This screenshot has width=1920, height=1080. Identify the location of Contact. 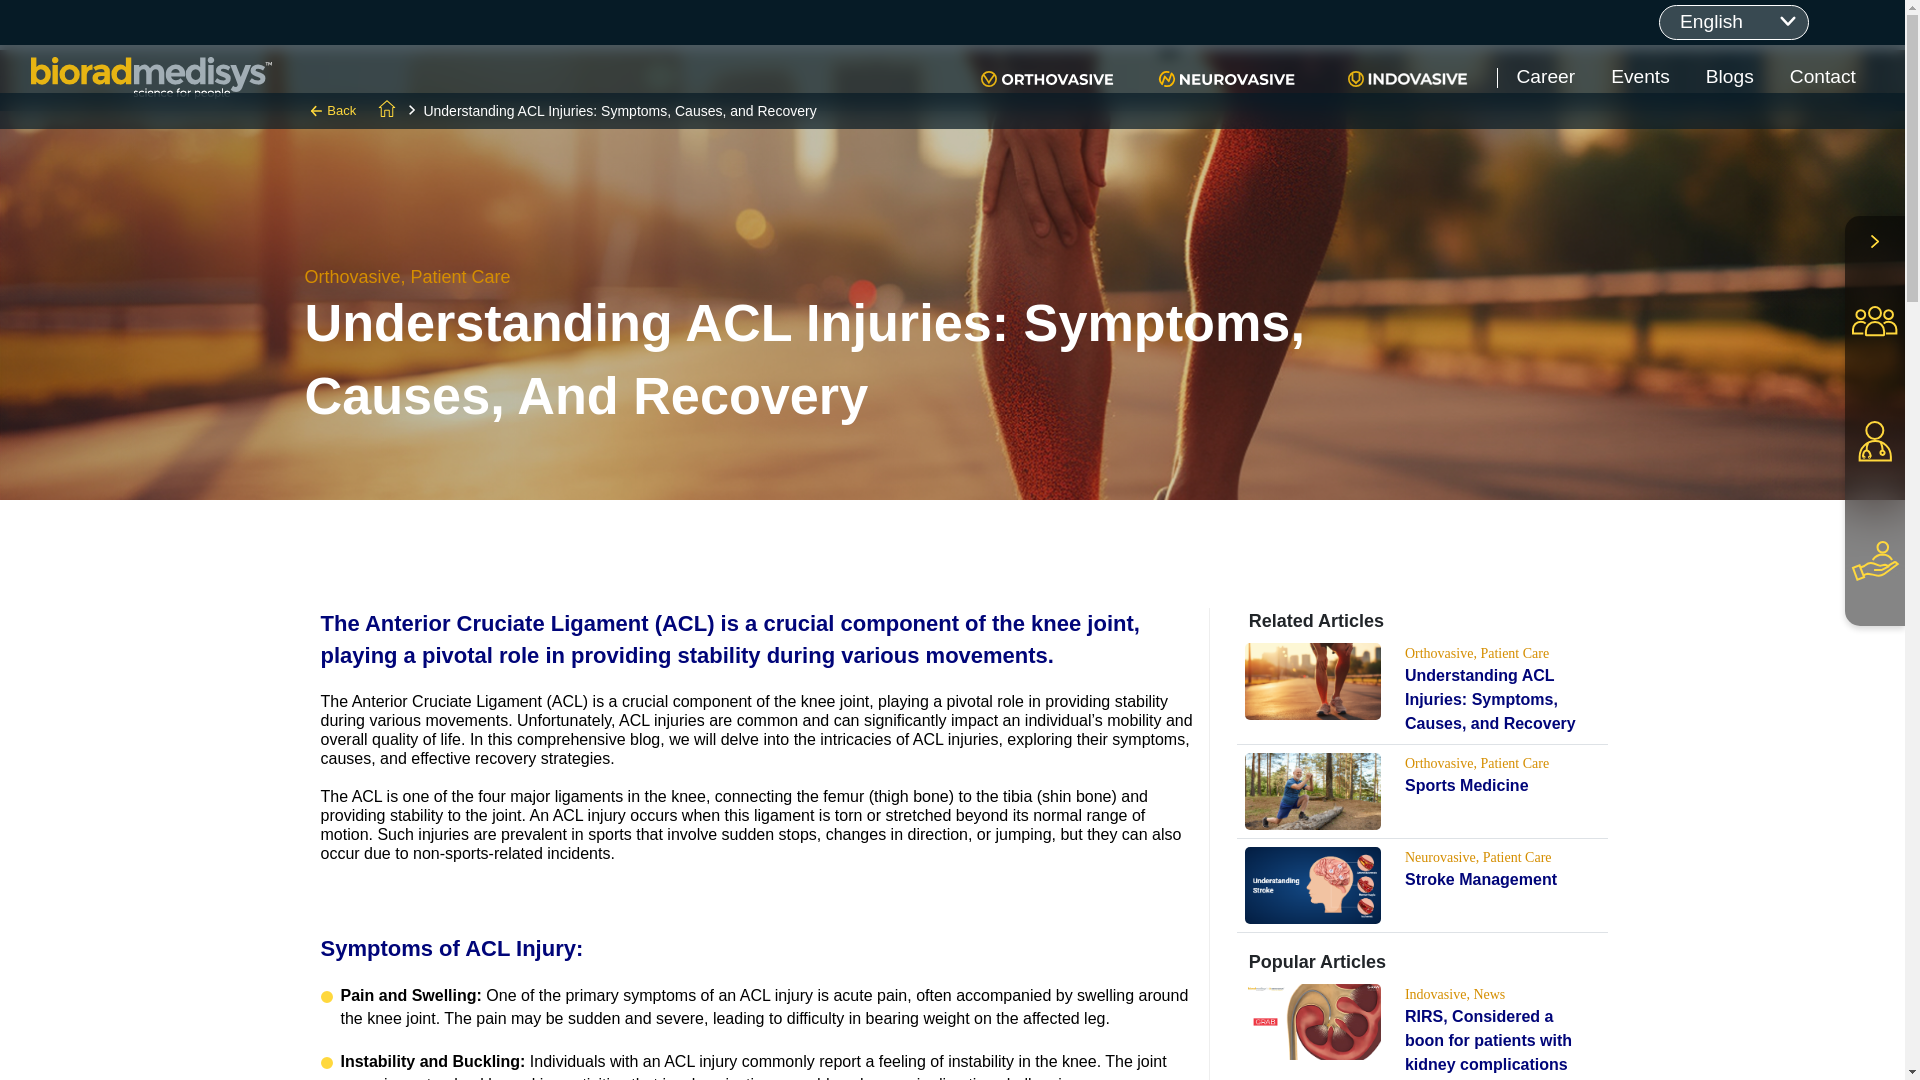
(1822, 78).